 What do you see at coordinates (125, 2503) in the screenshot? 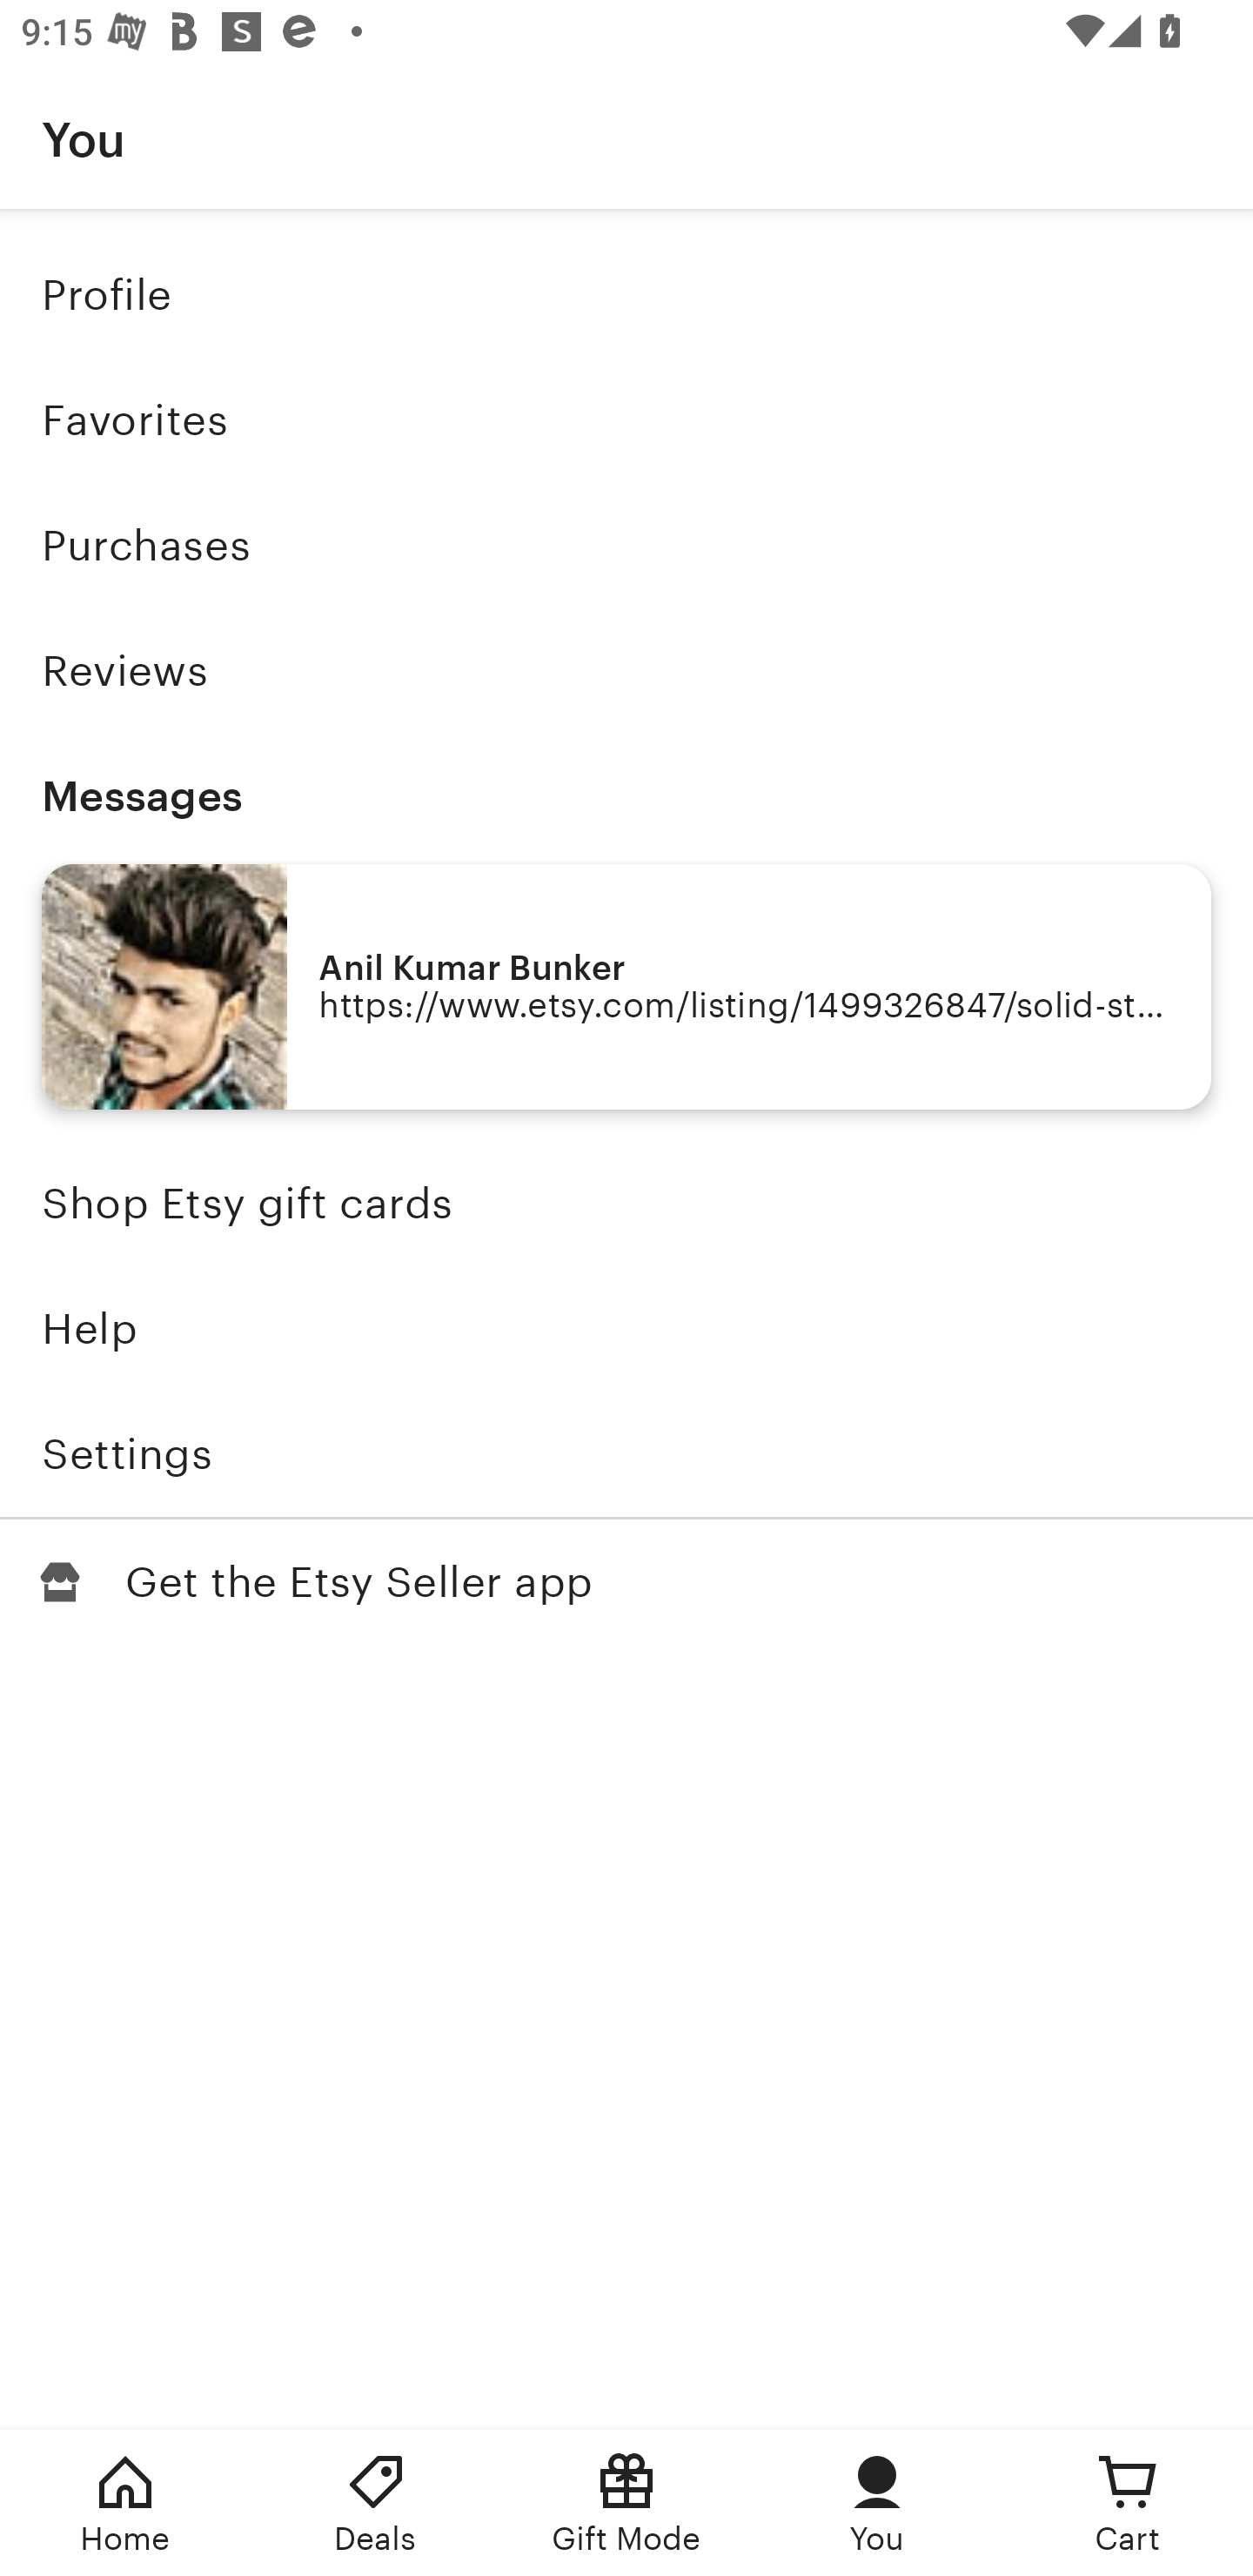
I see `Home` at bounding box center [125, 2503].